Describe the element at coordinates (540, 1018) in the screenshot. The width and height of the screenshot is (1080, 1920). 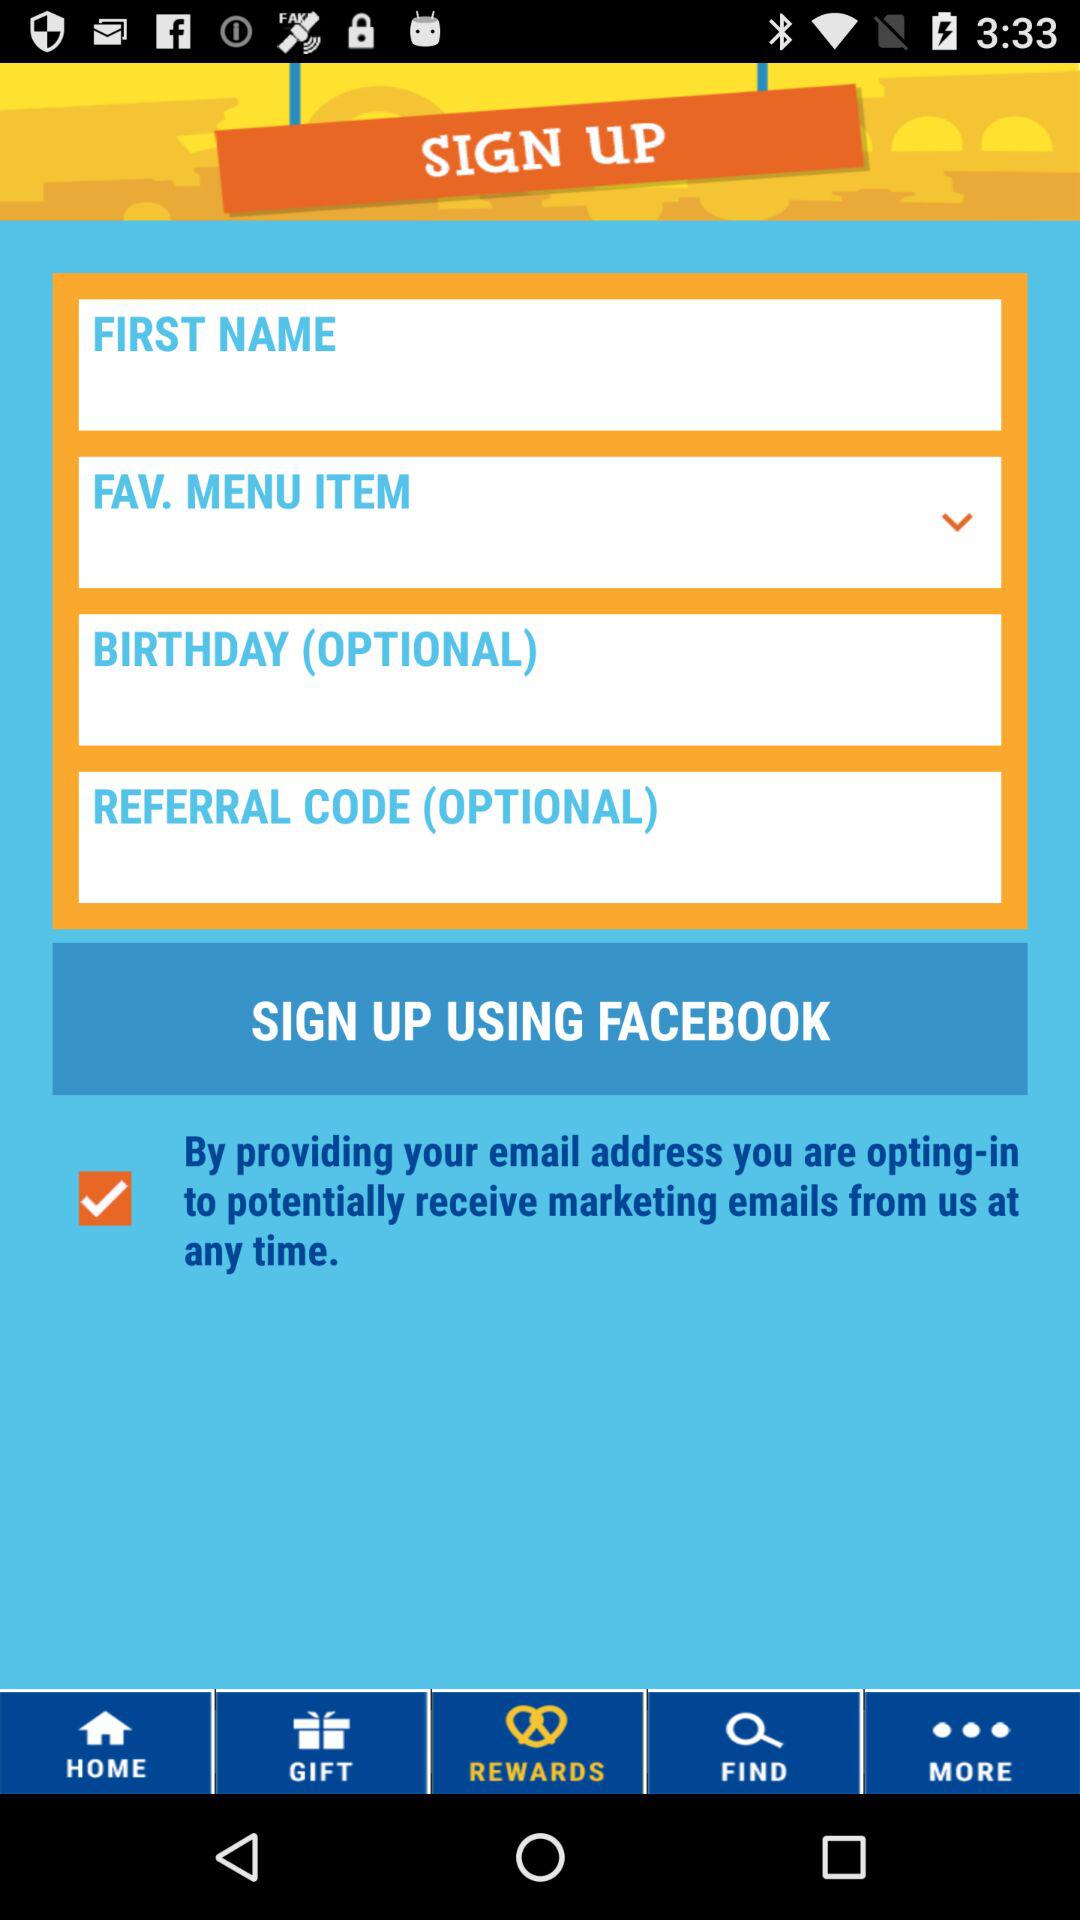
I see `swipe until sign up using` at that location.